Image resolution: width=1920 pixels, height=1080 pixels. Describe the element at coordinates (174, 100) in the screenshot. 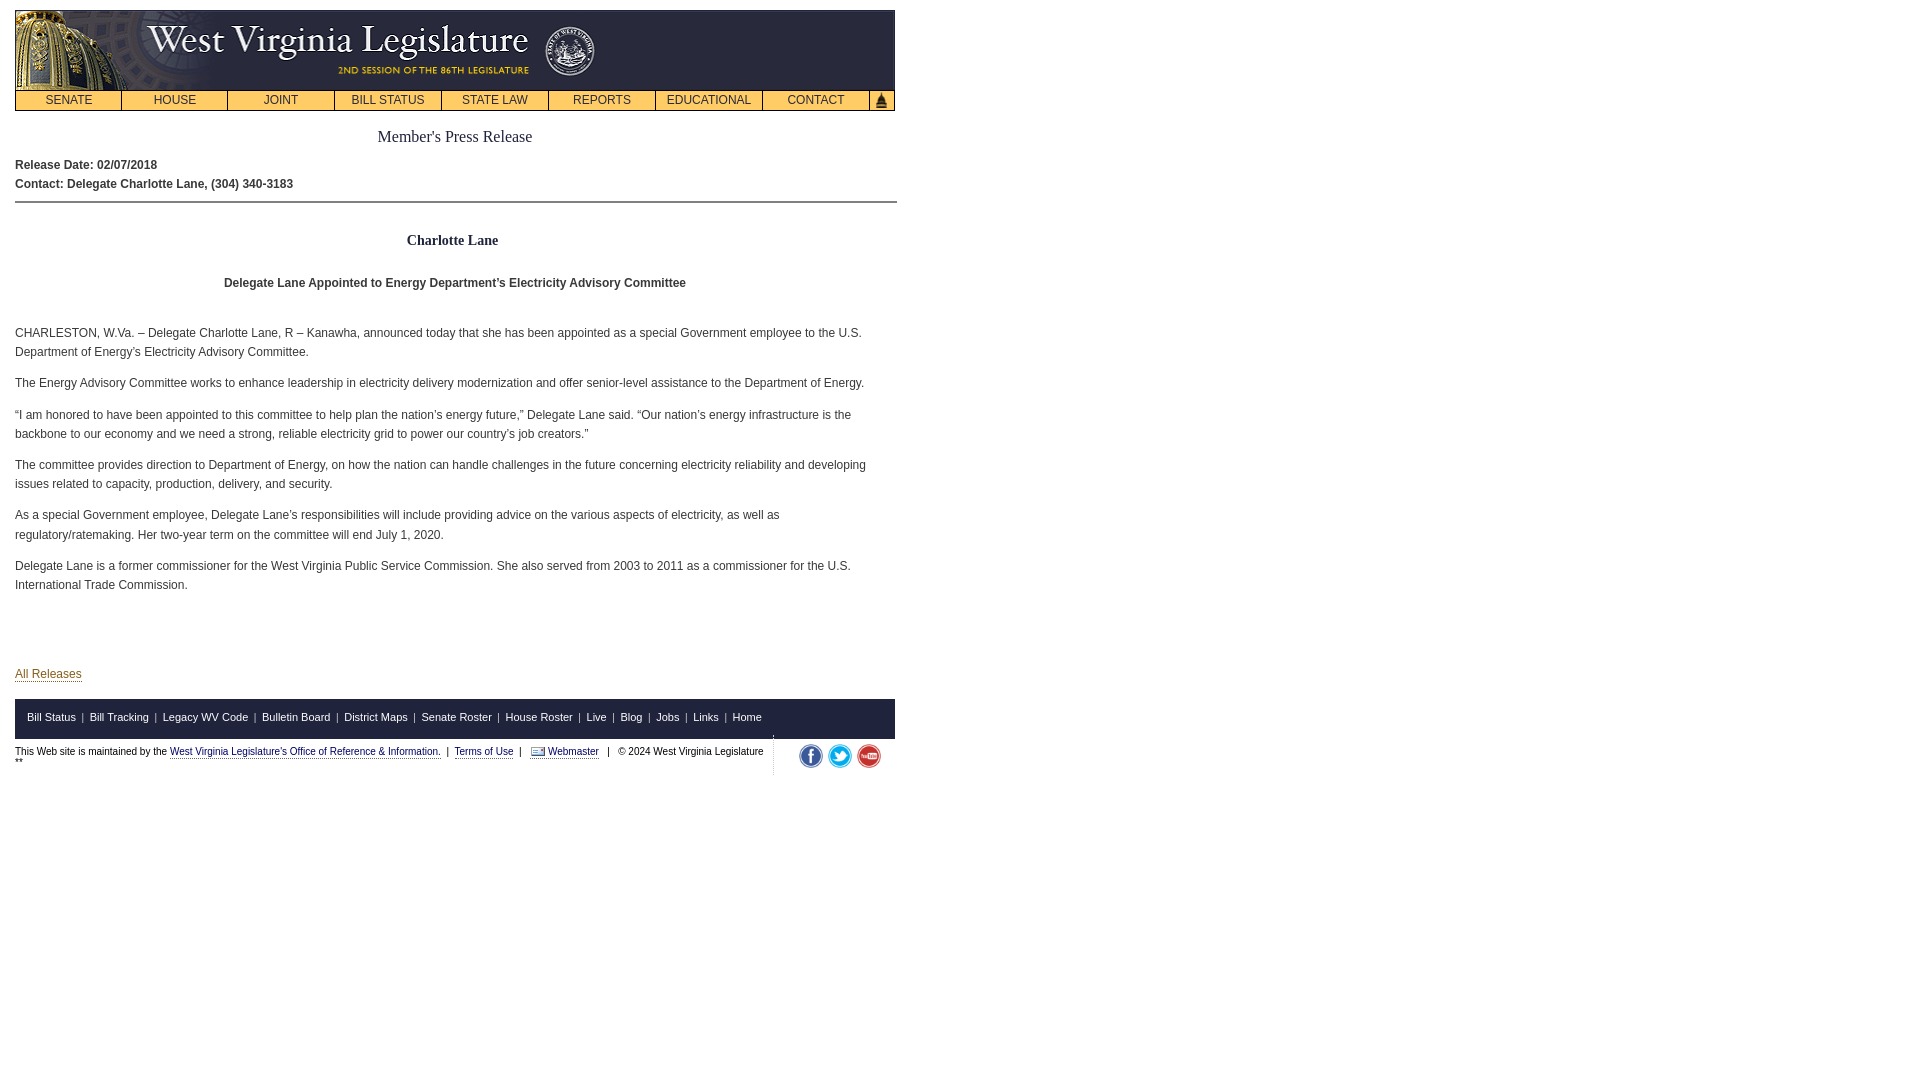

I see `HOUSE` at that location.